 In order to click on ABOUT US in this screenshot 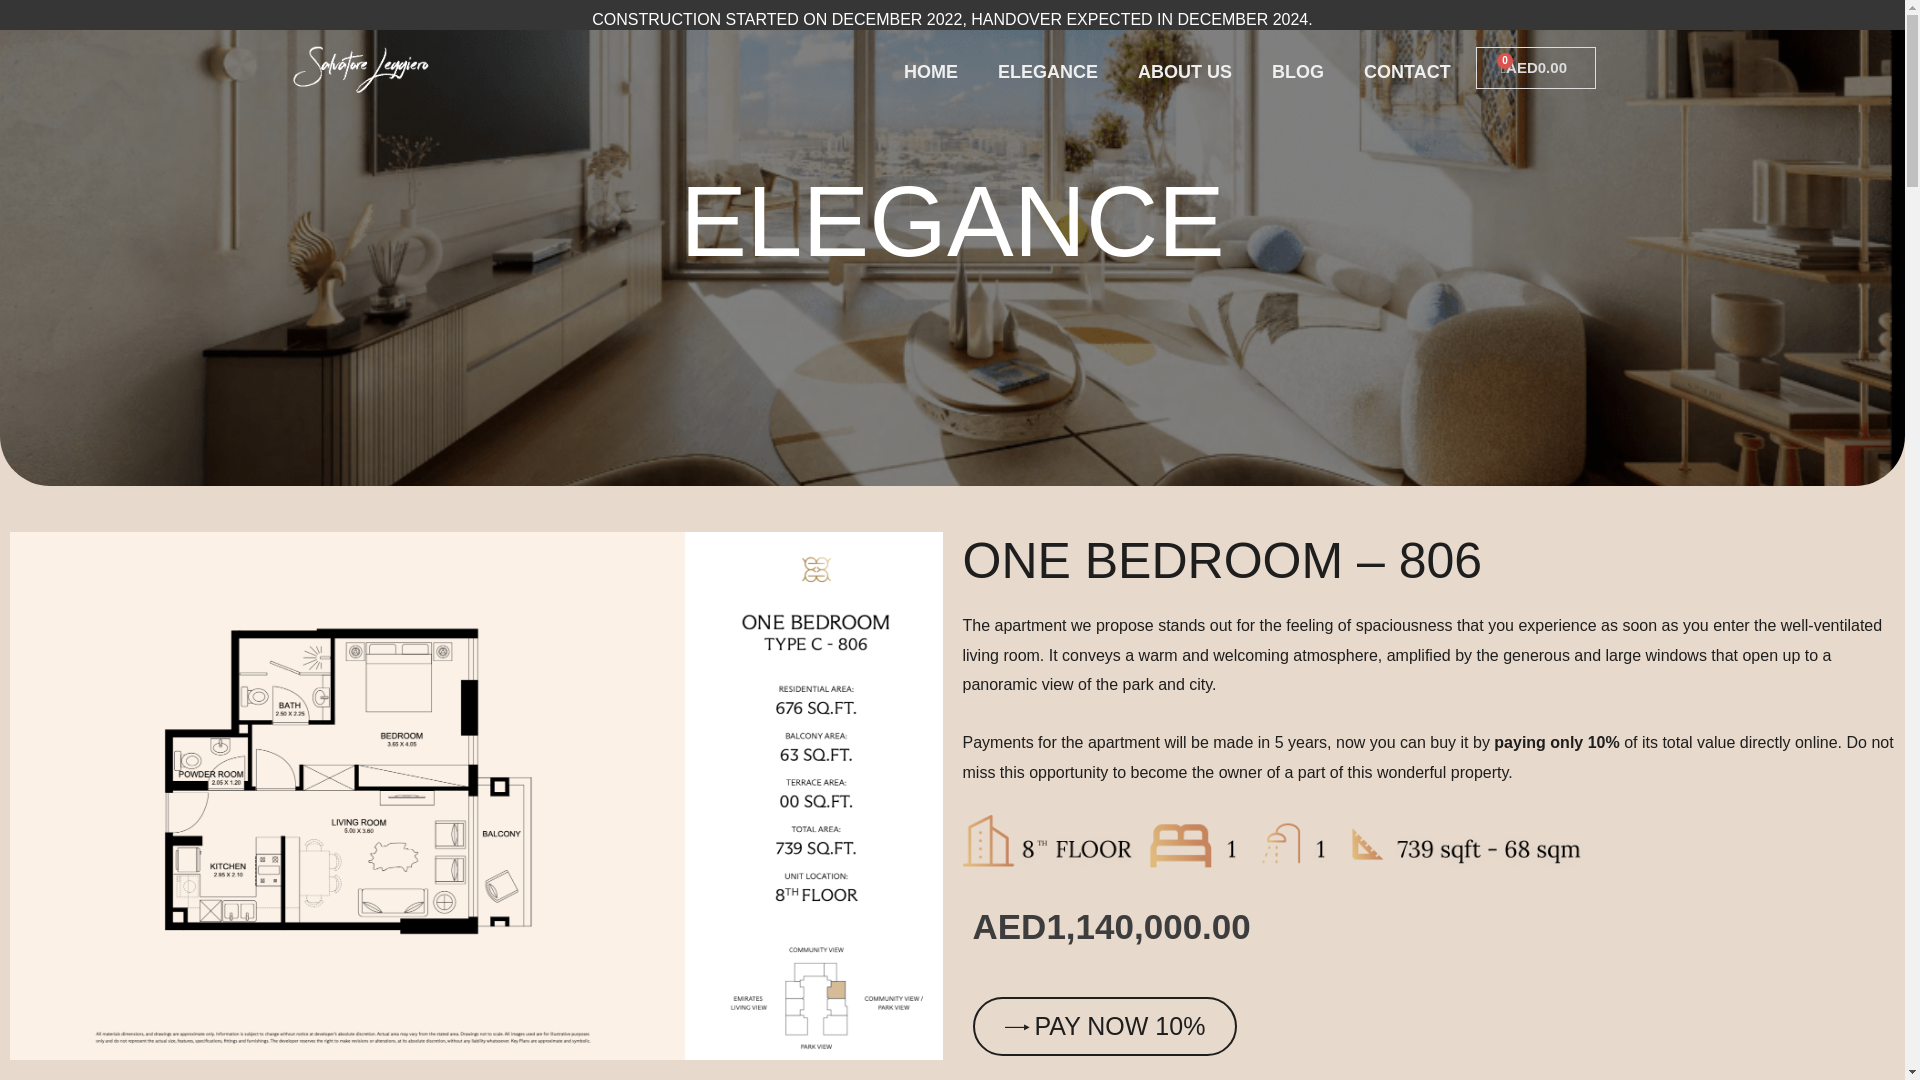, I will do `click(930, 72)`.